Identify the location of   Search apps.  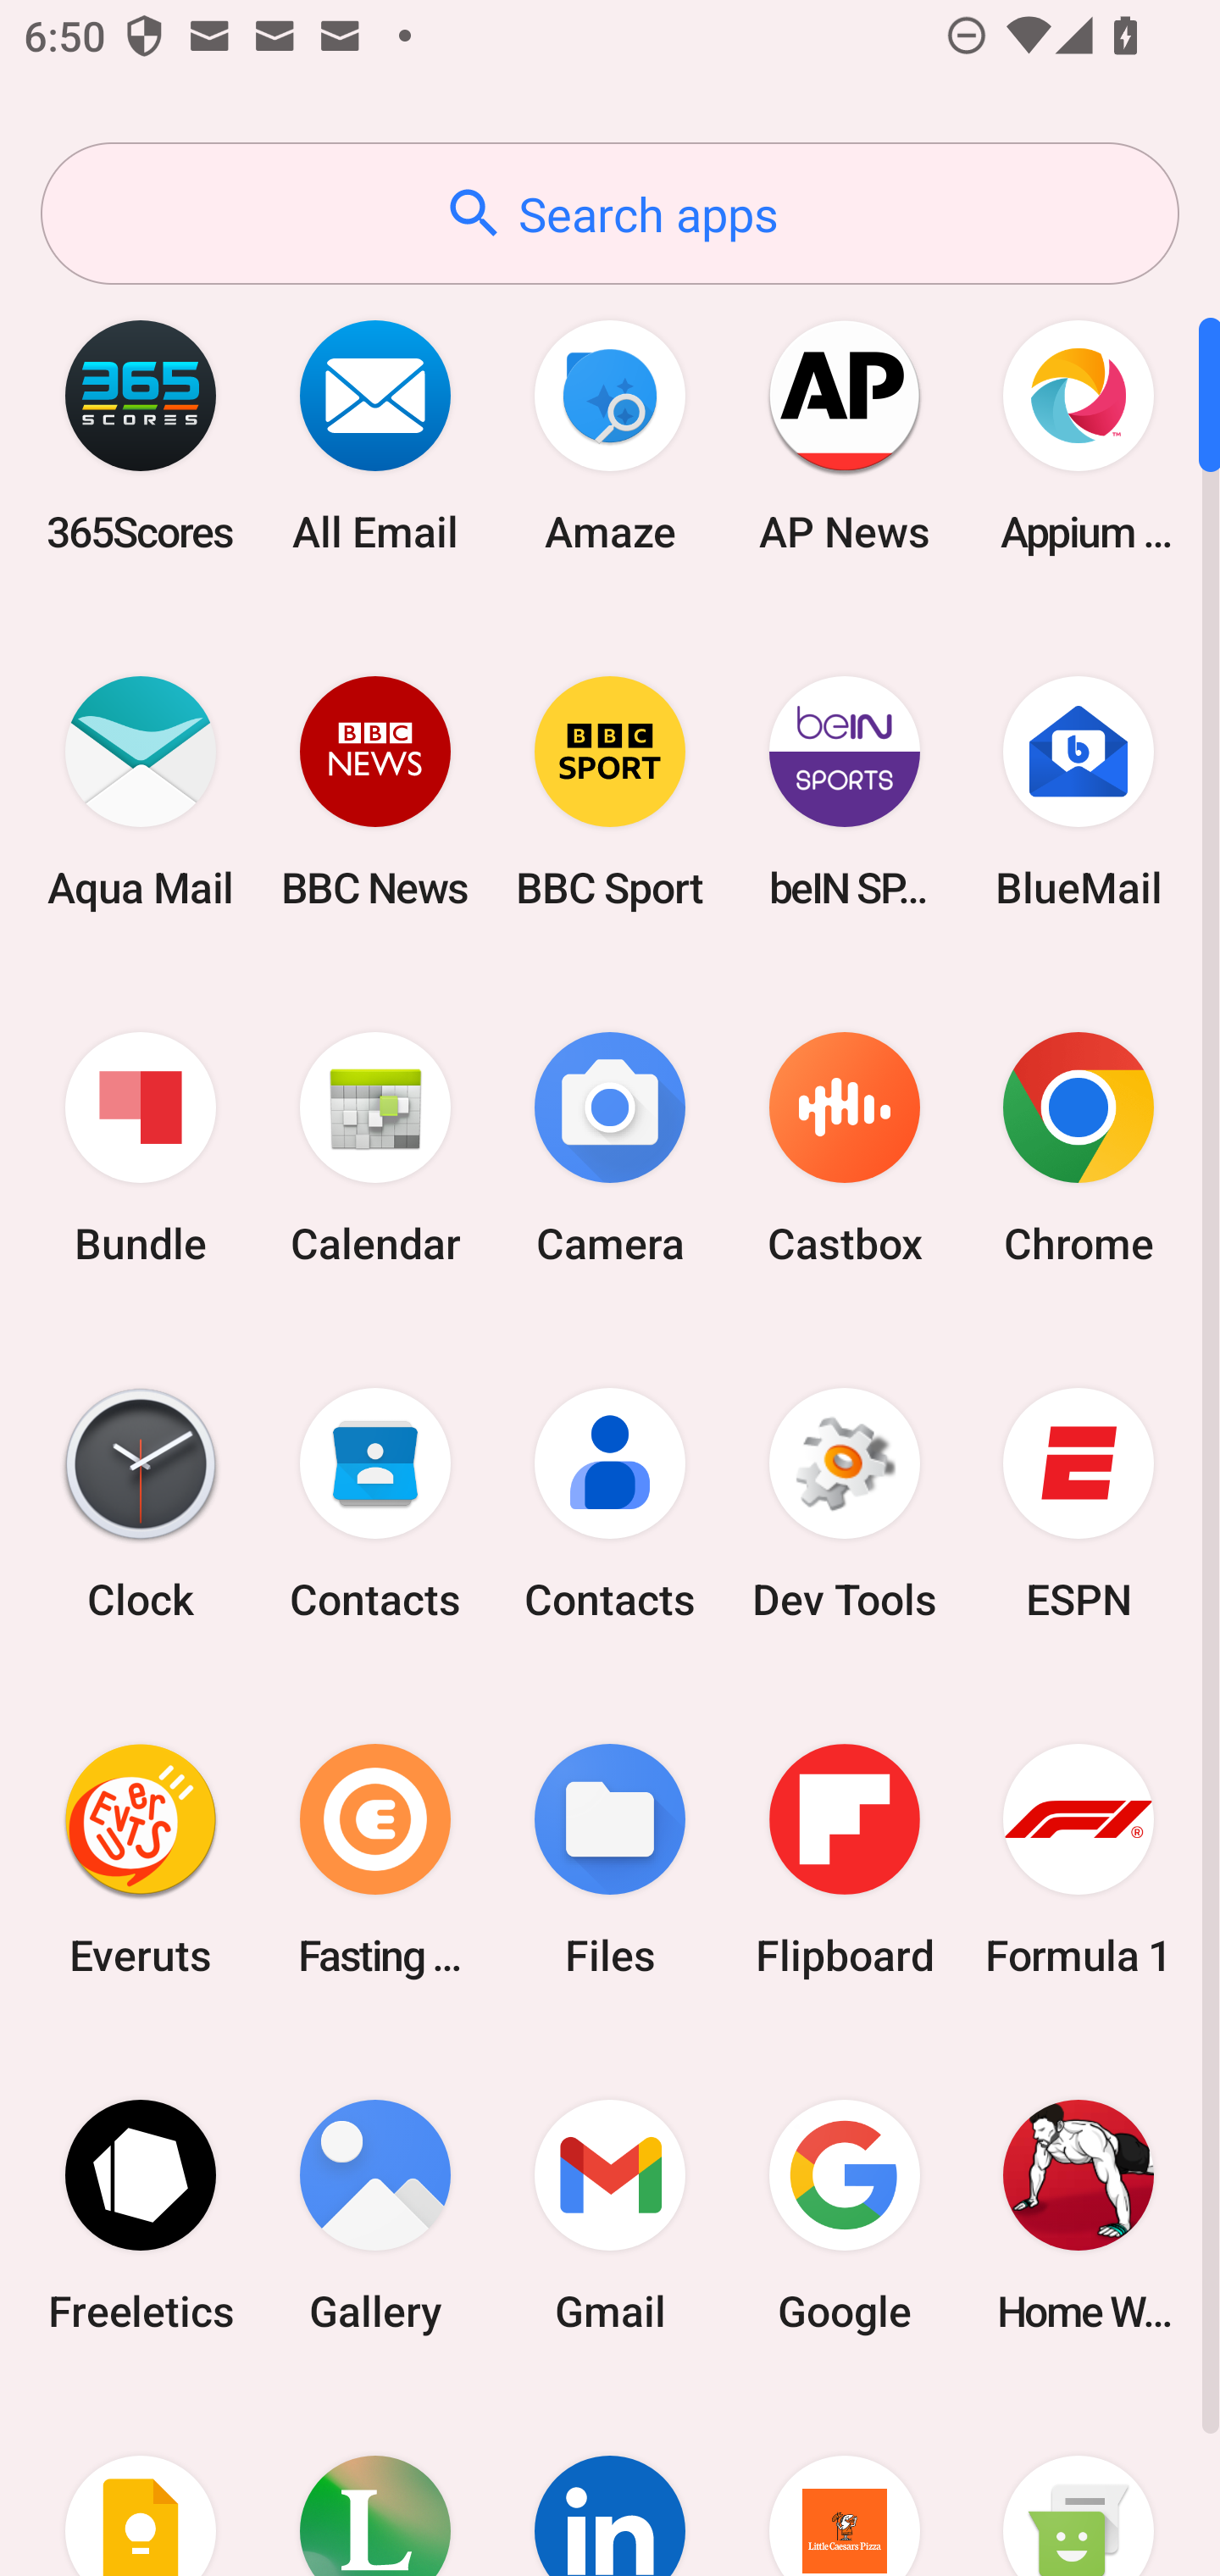
(610, 214).